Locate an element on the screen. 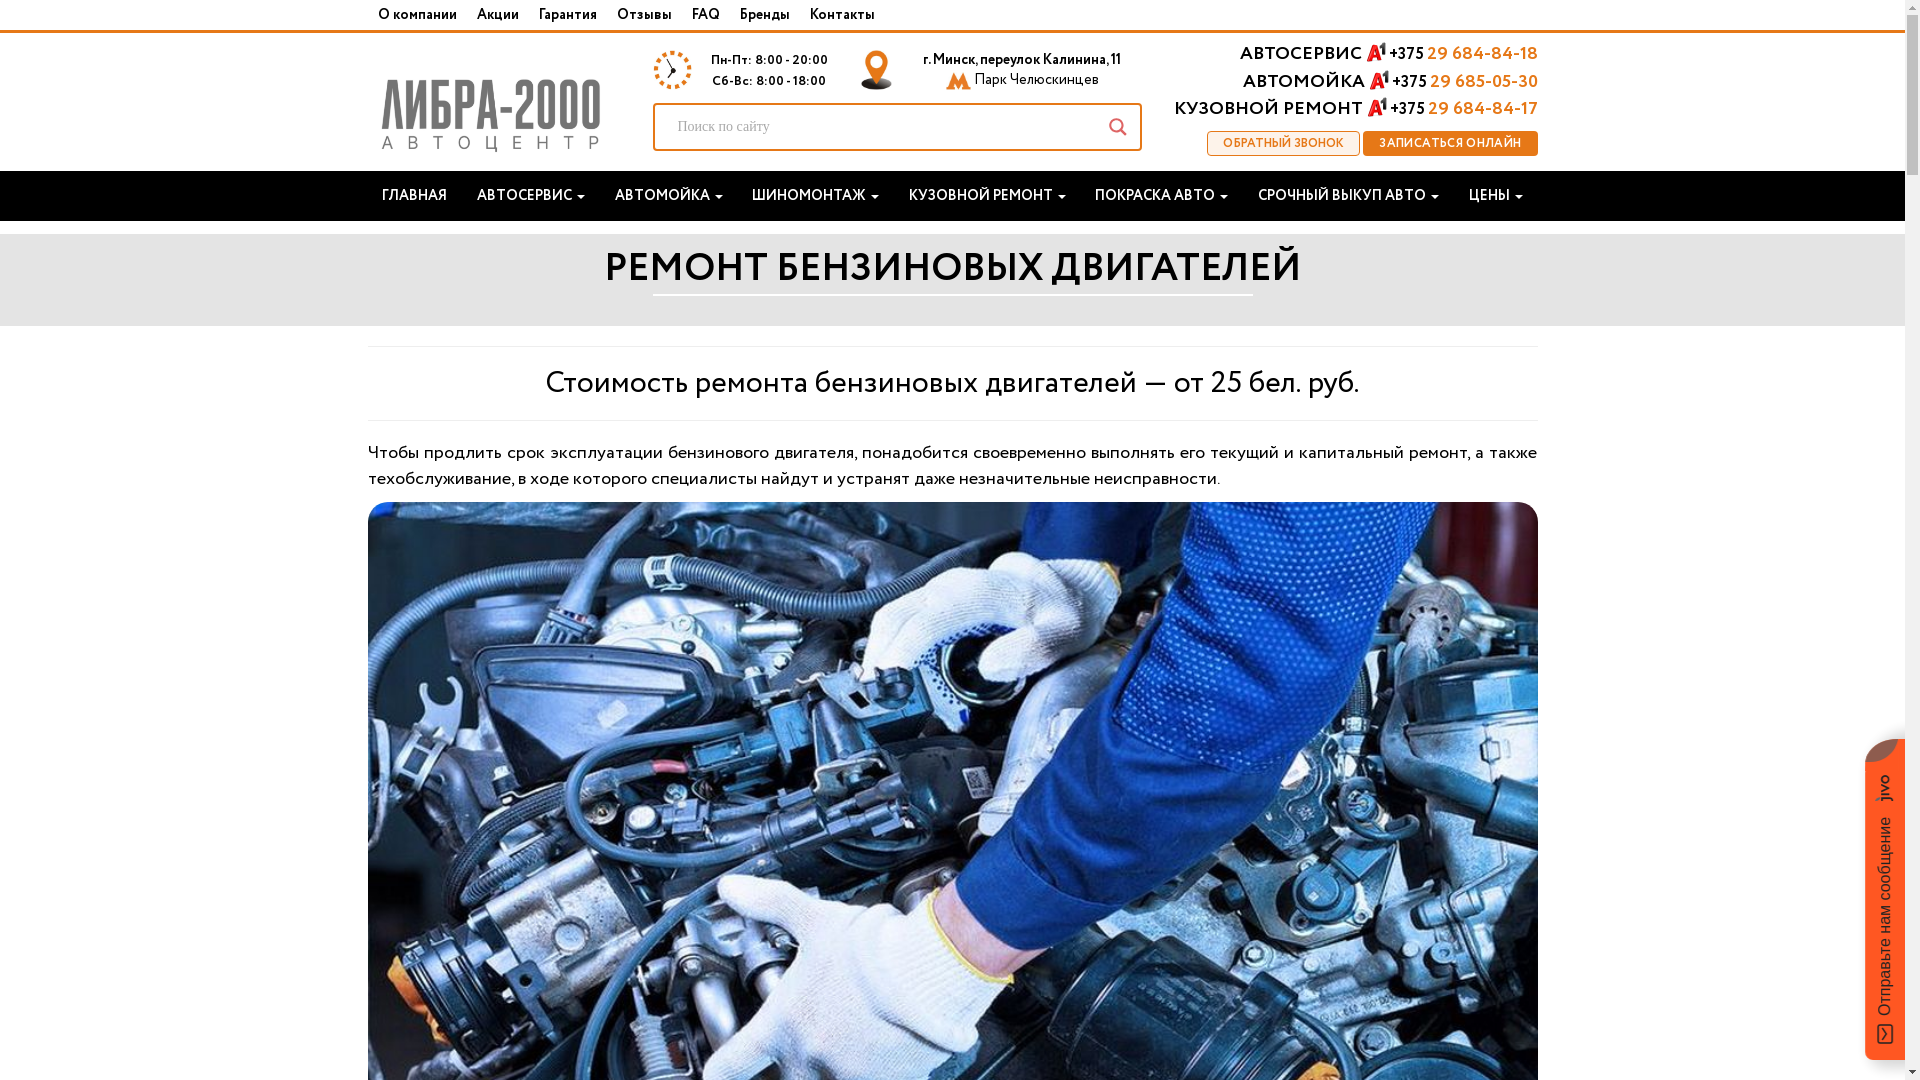  +375 29 684-84-17 is located at coordinates (1464, 110).